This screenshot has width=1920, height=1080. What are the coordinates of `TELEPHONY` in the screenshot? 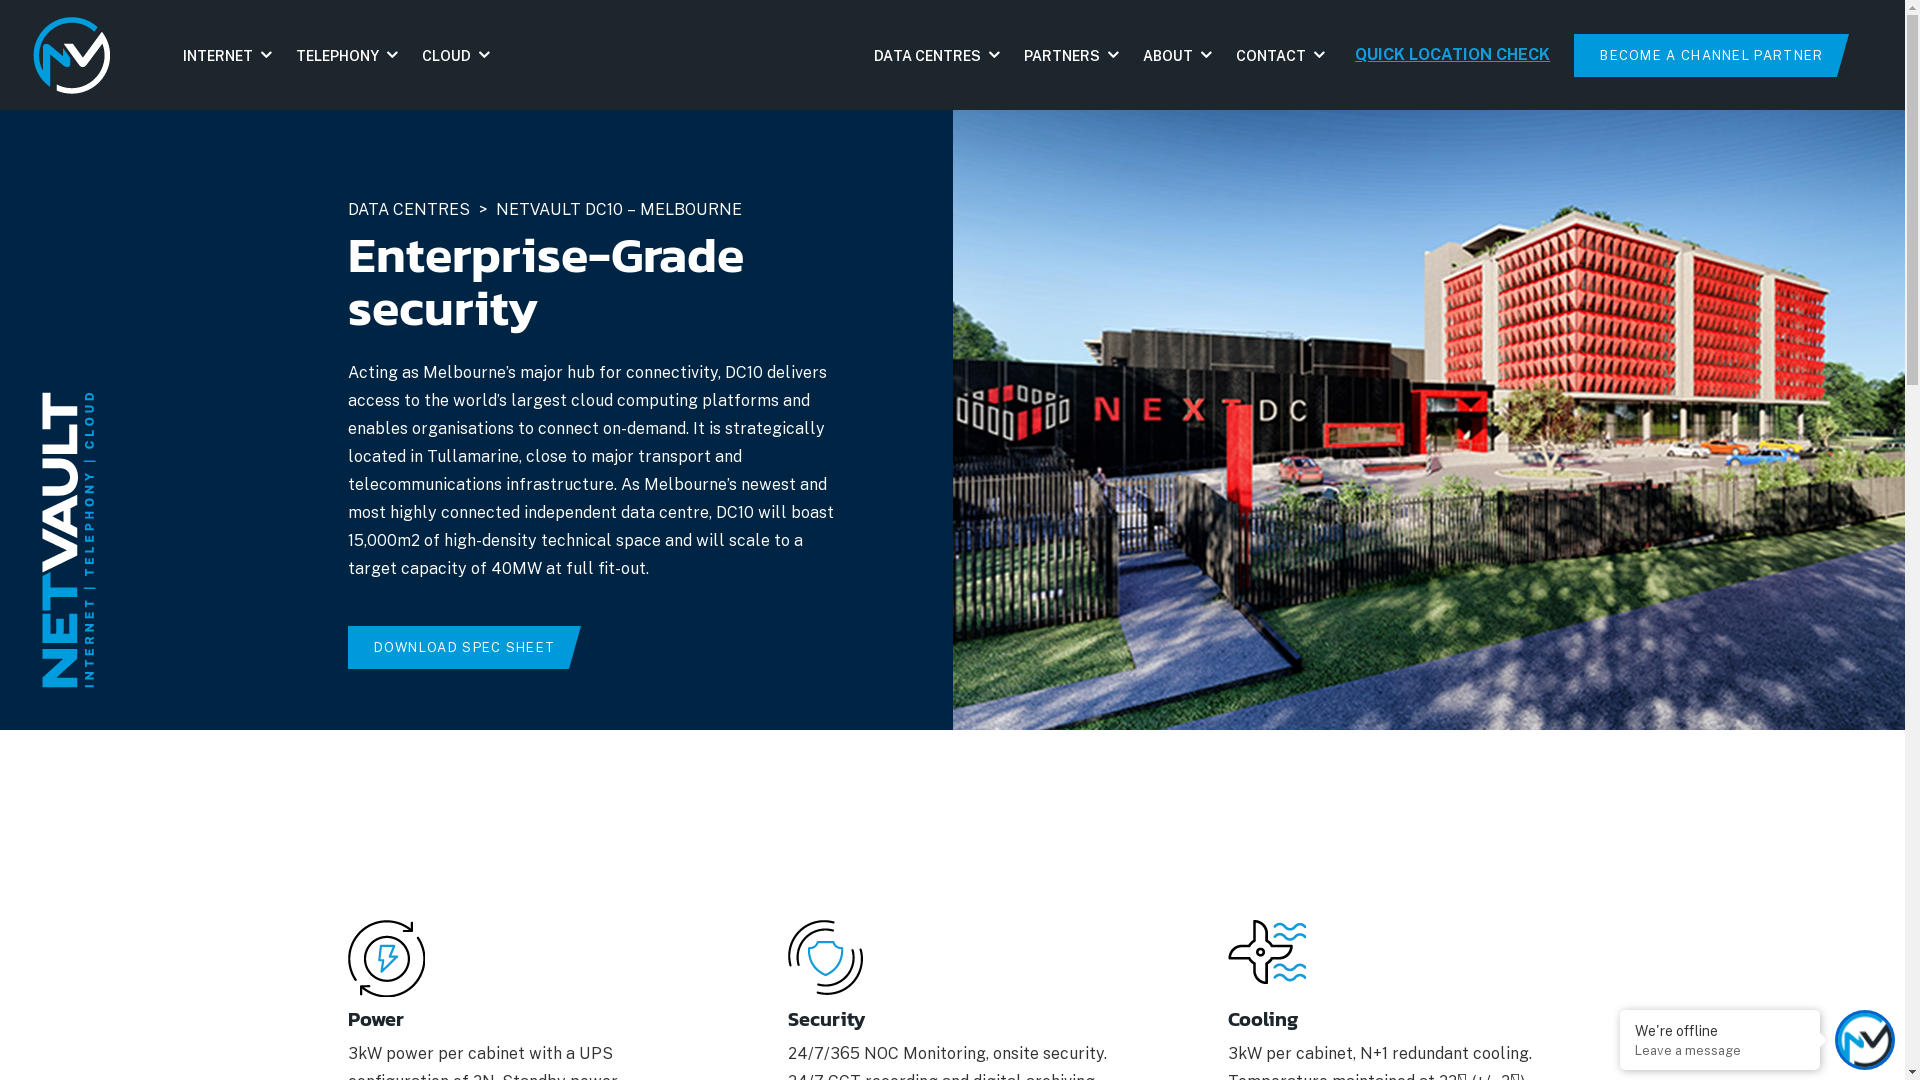 It's located at (347, 54).